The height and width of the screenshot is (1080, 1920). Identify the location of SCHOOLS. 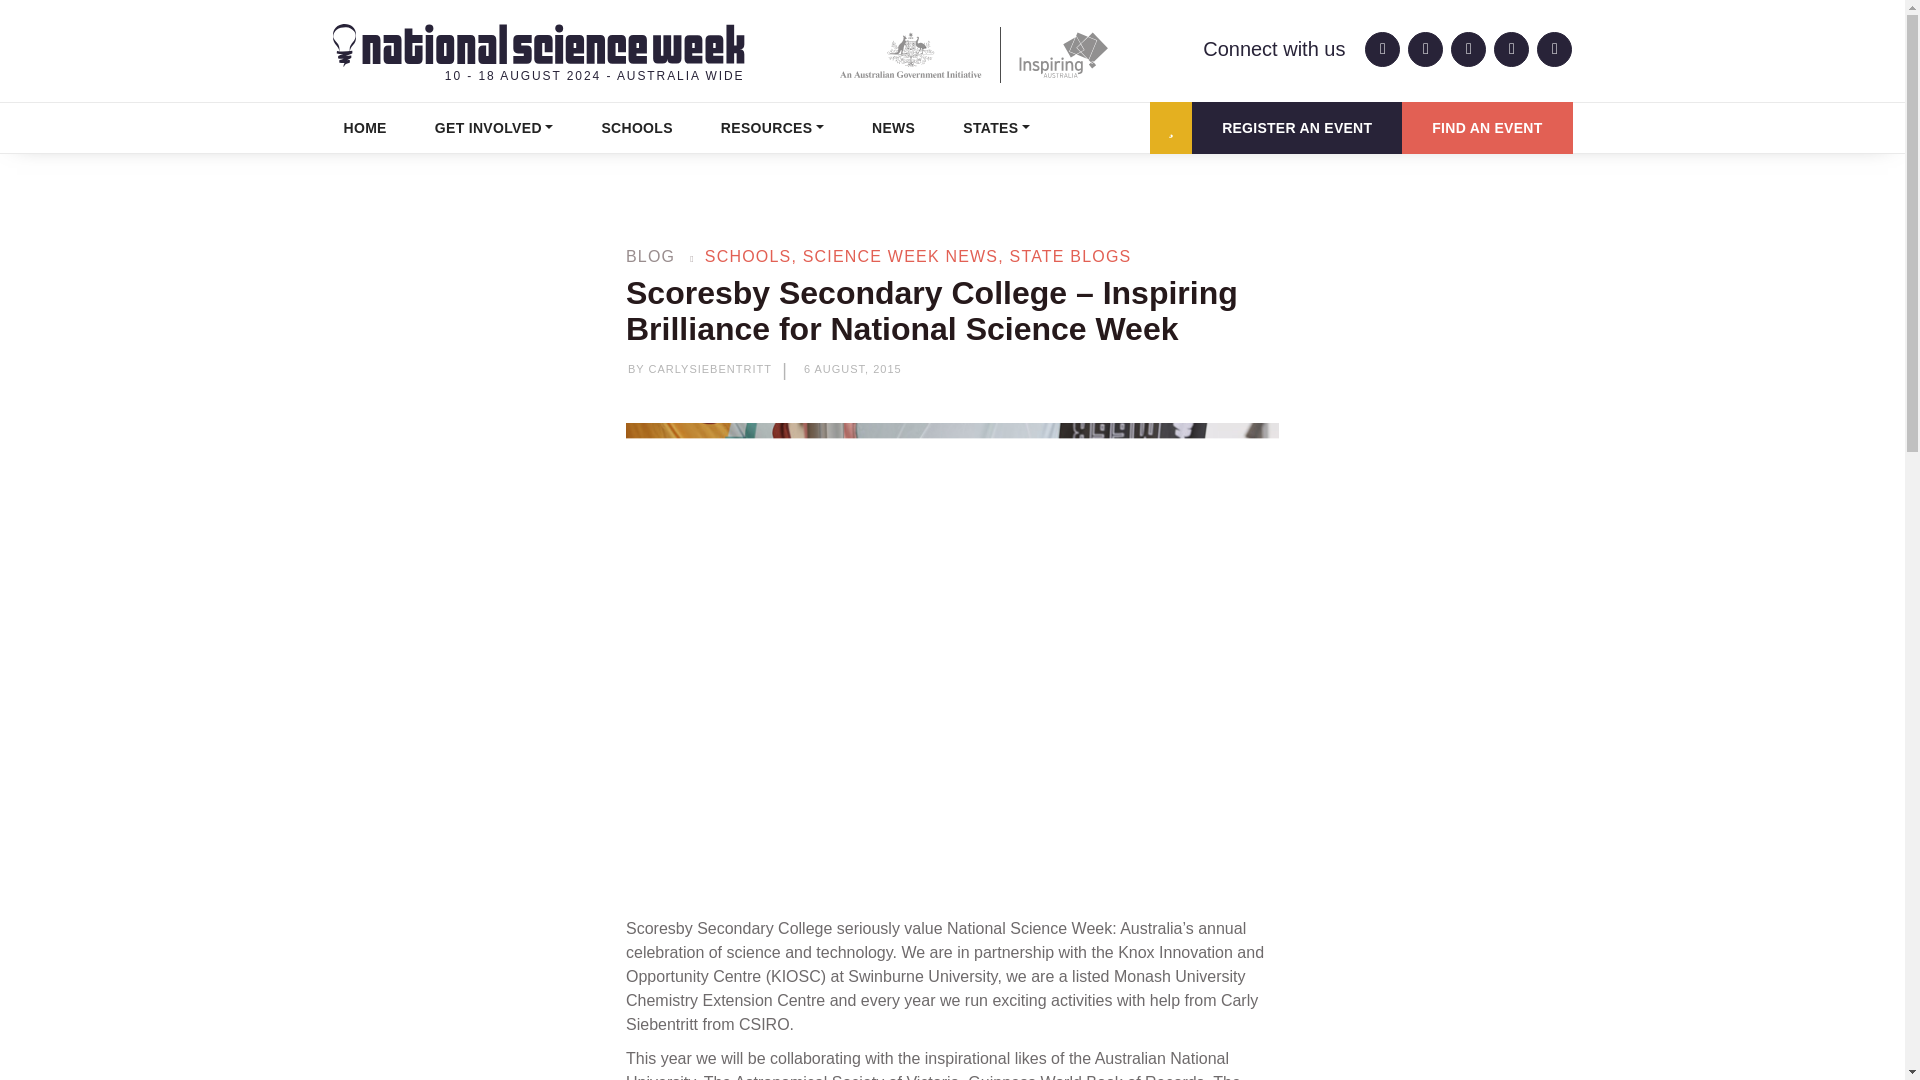
(636, 128).